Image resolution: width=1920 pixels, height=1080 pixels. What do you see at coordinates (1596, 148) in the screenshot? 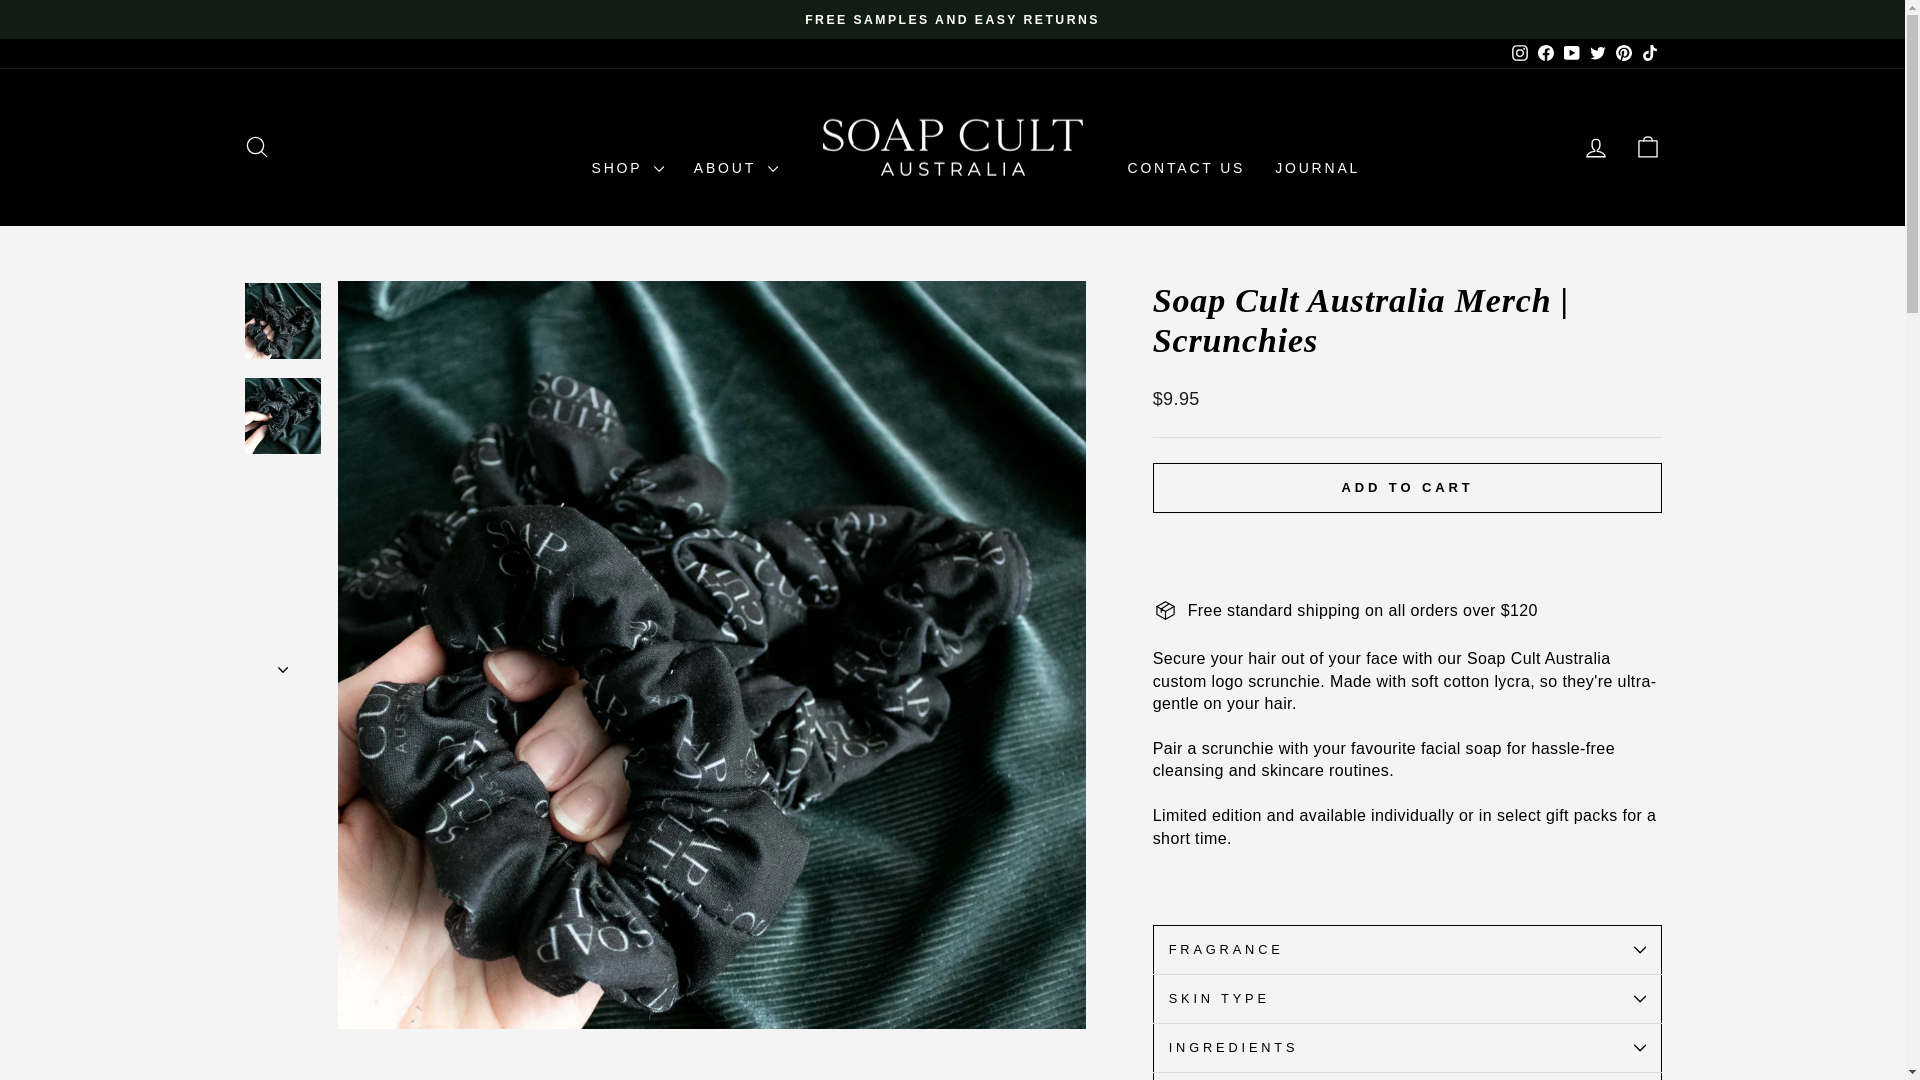
I see `ACCOUNT` at bounding box center [1596, 148].